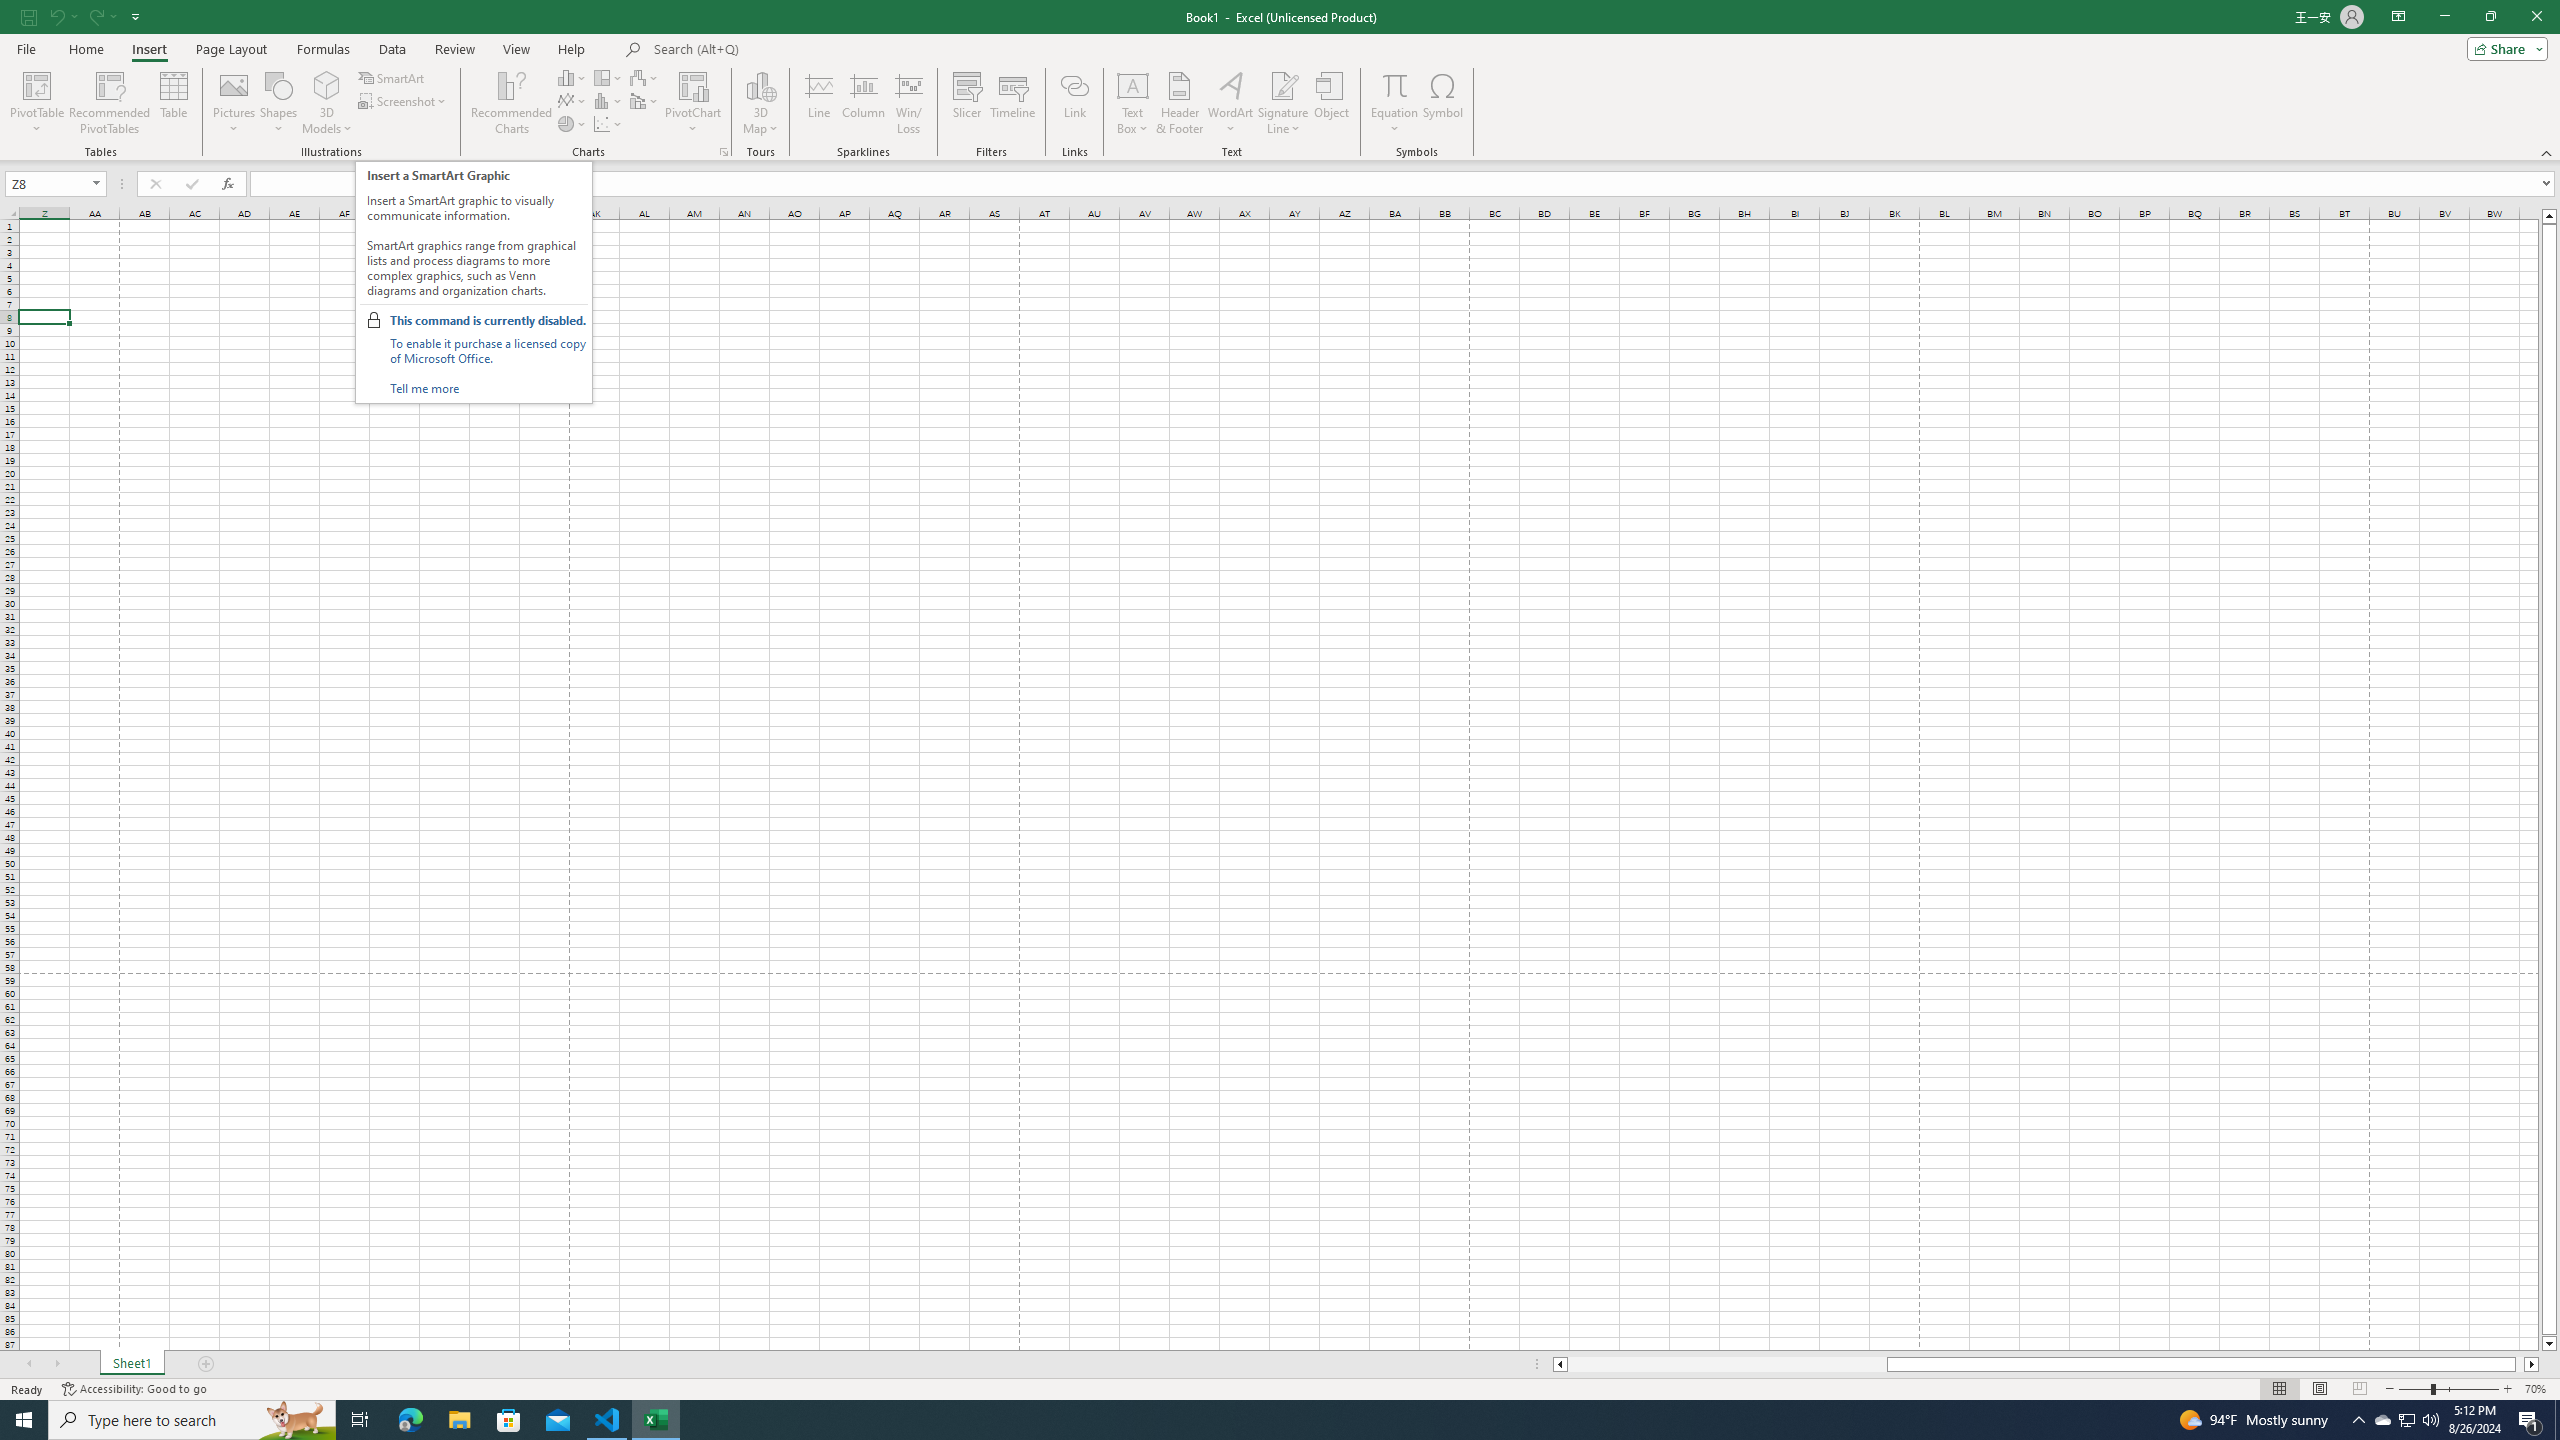  What do you see at coordinates (110, 103) in the screenshot?
I see `Recommended PivotTables` at bounding box center [110, 103].